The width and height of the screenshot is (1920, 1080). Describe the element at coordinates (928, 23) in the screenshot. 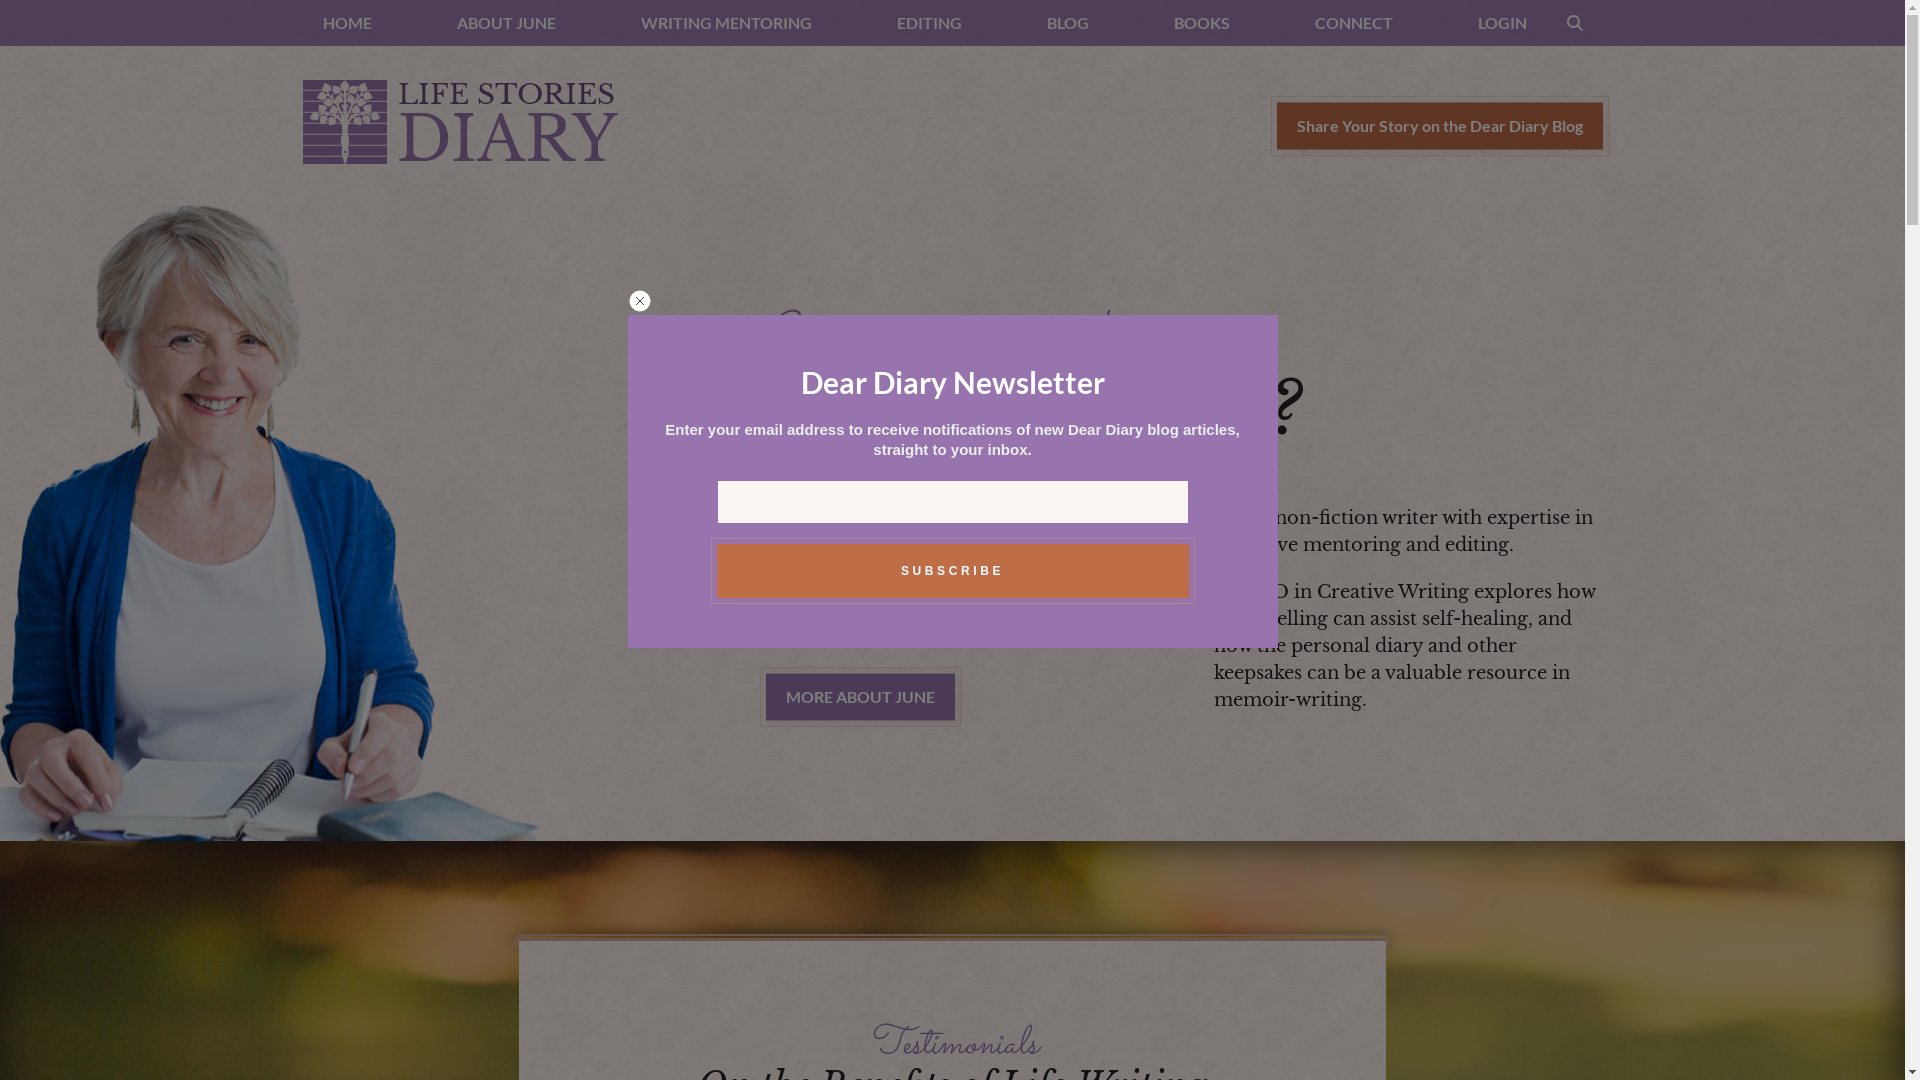

I see `EDITING` at that location.